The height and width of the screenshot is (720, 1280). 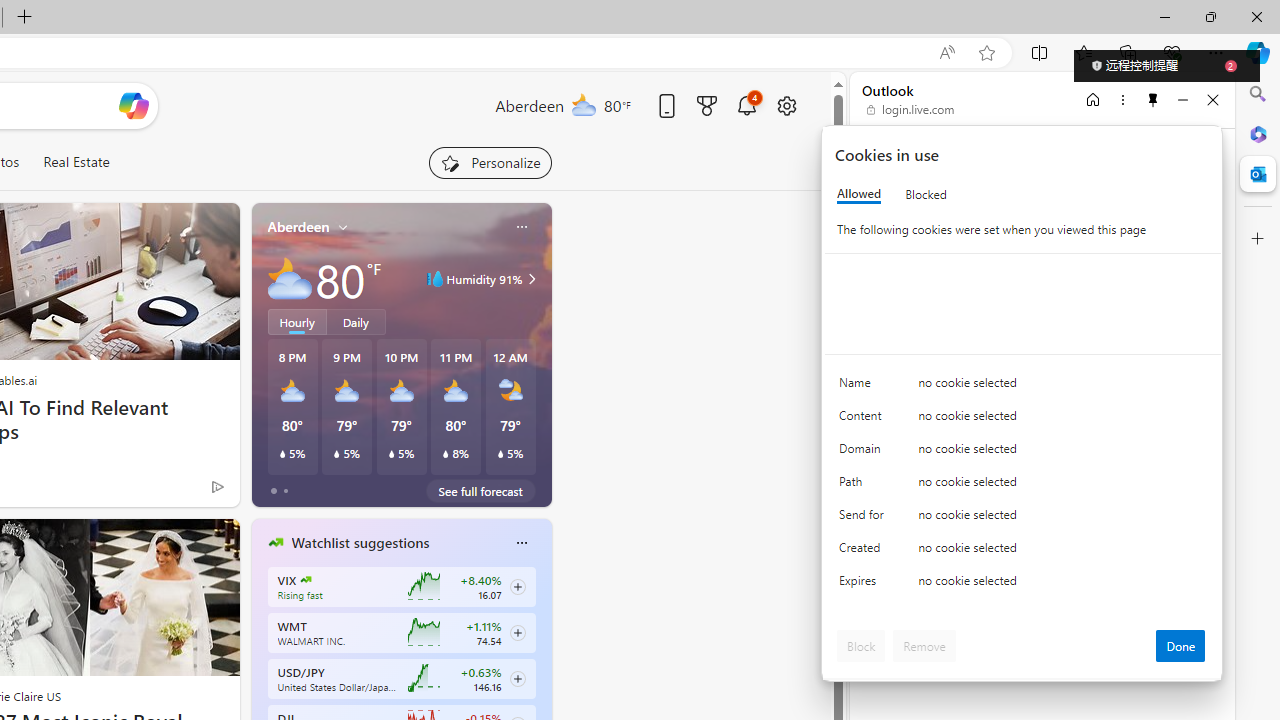 I want to click on Class: weather-current-precipitation-glyph, so click(x=500, y=454).